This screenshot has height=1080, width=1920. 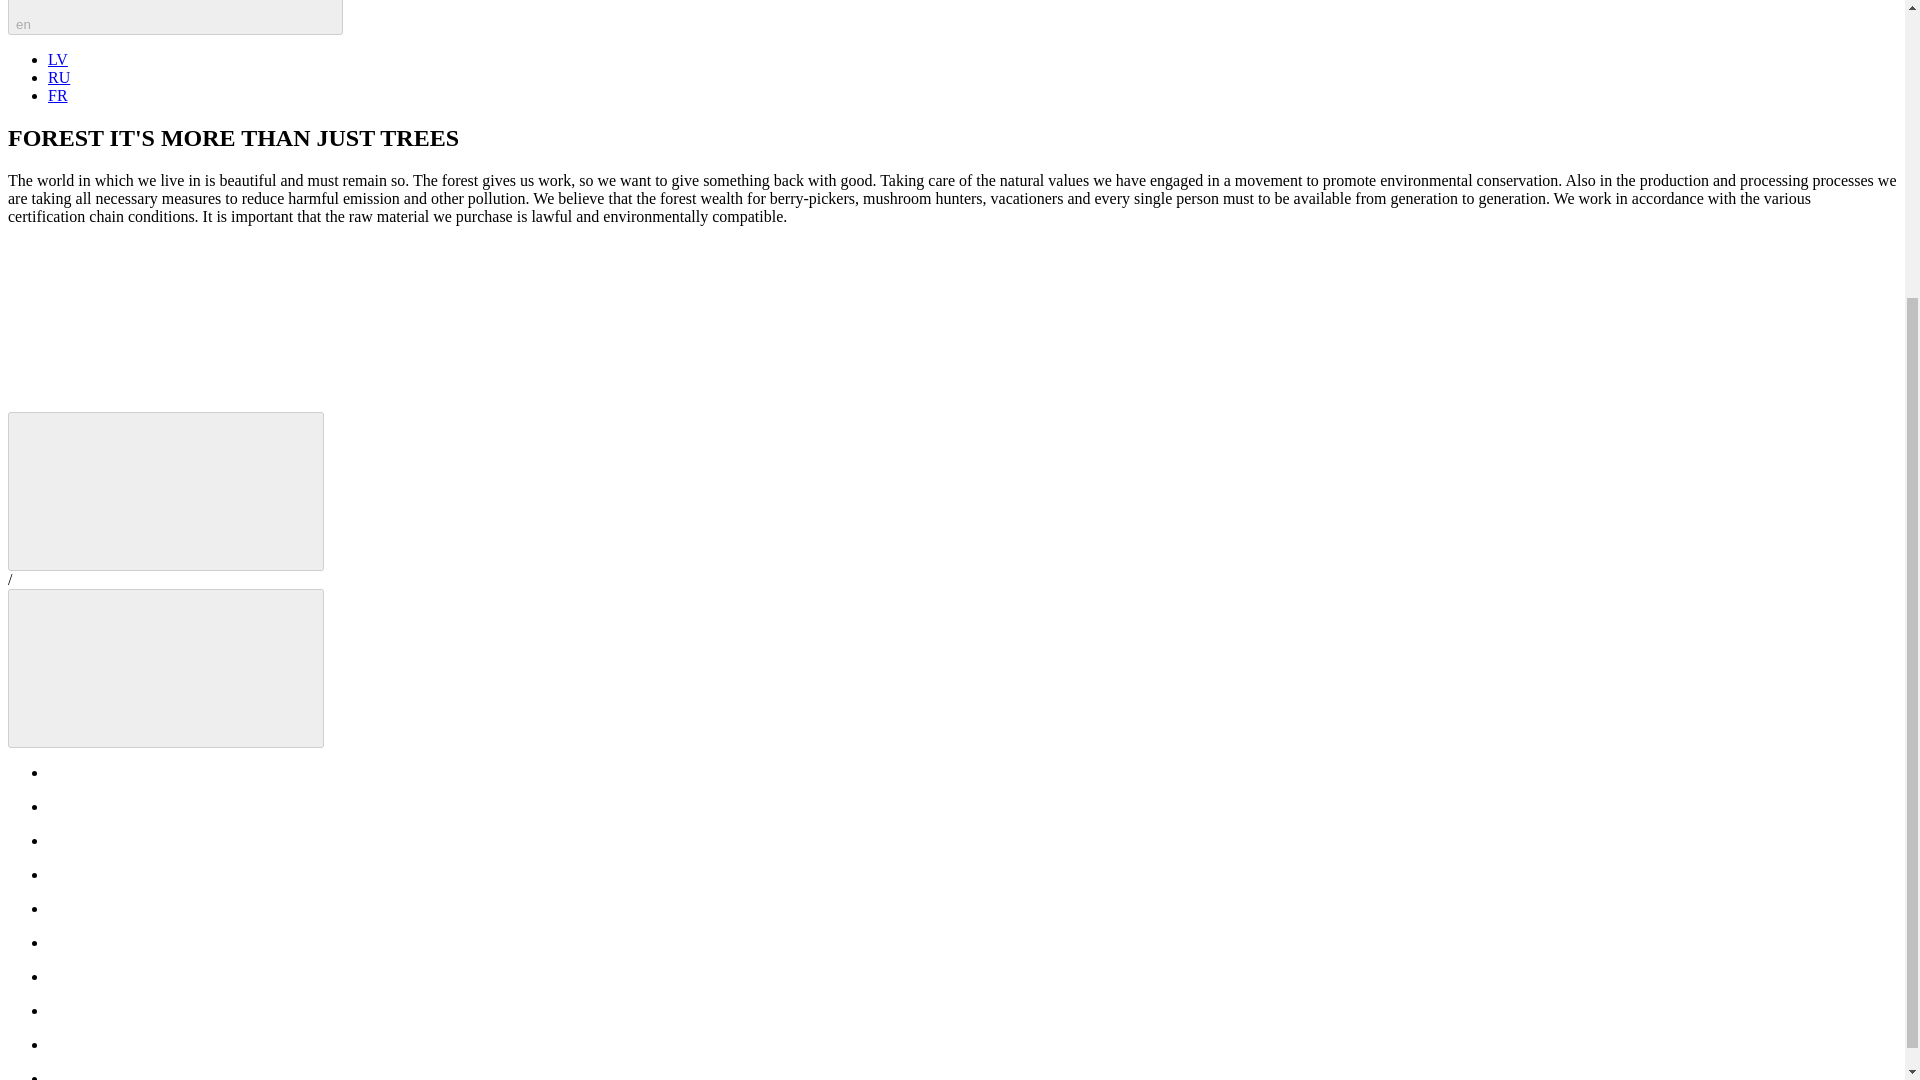 I want to click on FR, so click(x=58, y=95).